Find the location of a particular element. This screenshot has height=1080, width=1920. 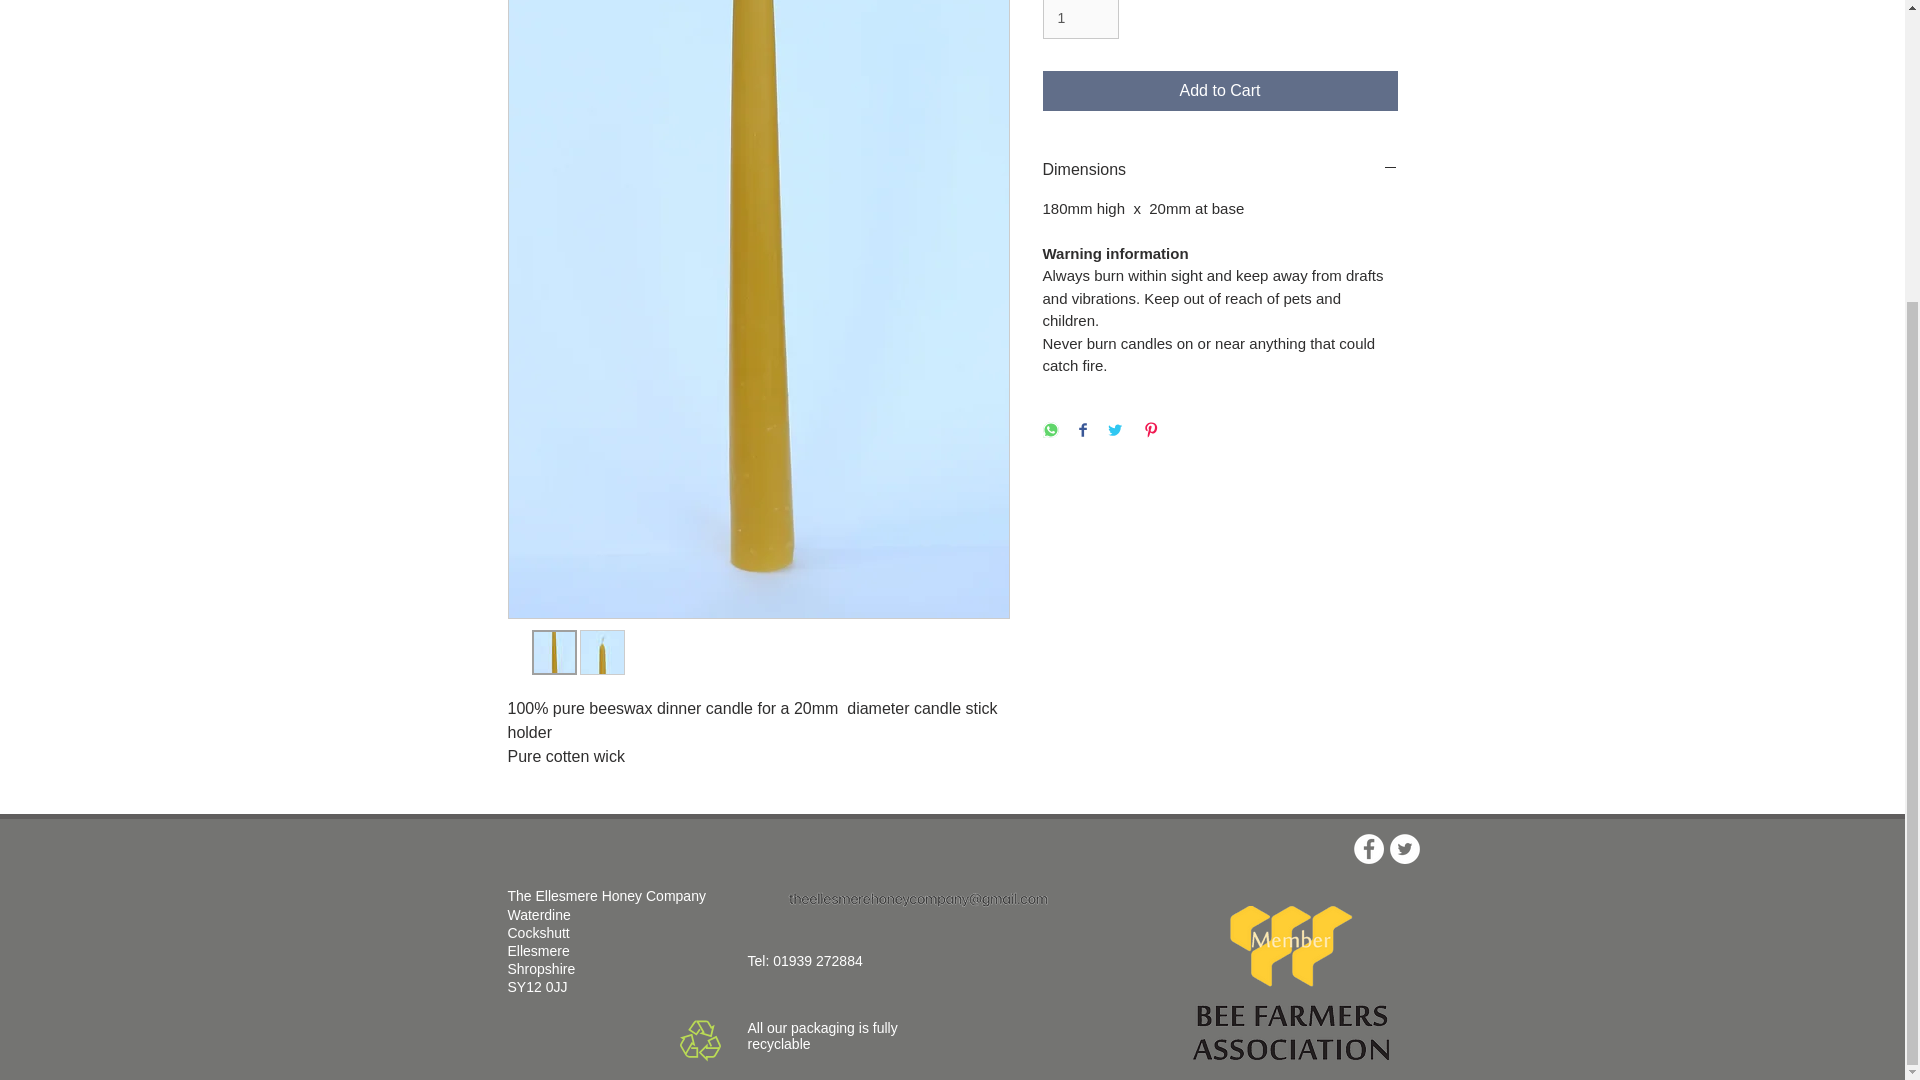

1 is located at coordinates (1080, 19).